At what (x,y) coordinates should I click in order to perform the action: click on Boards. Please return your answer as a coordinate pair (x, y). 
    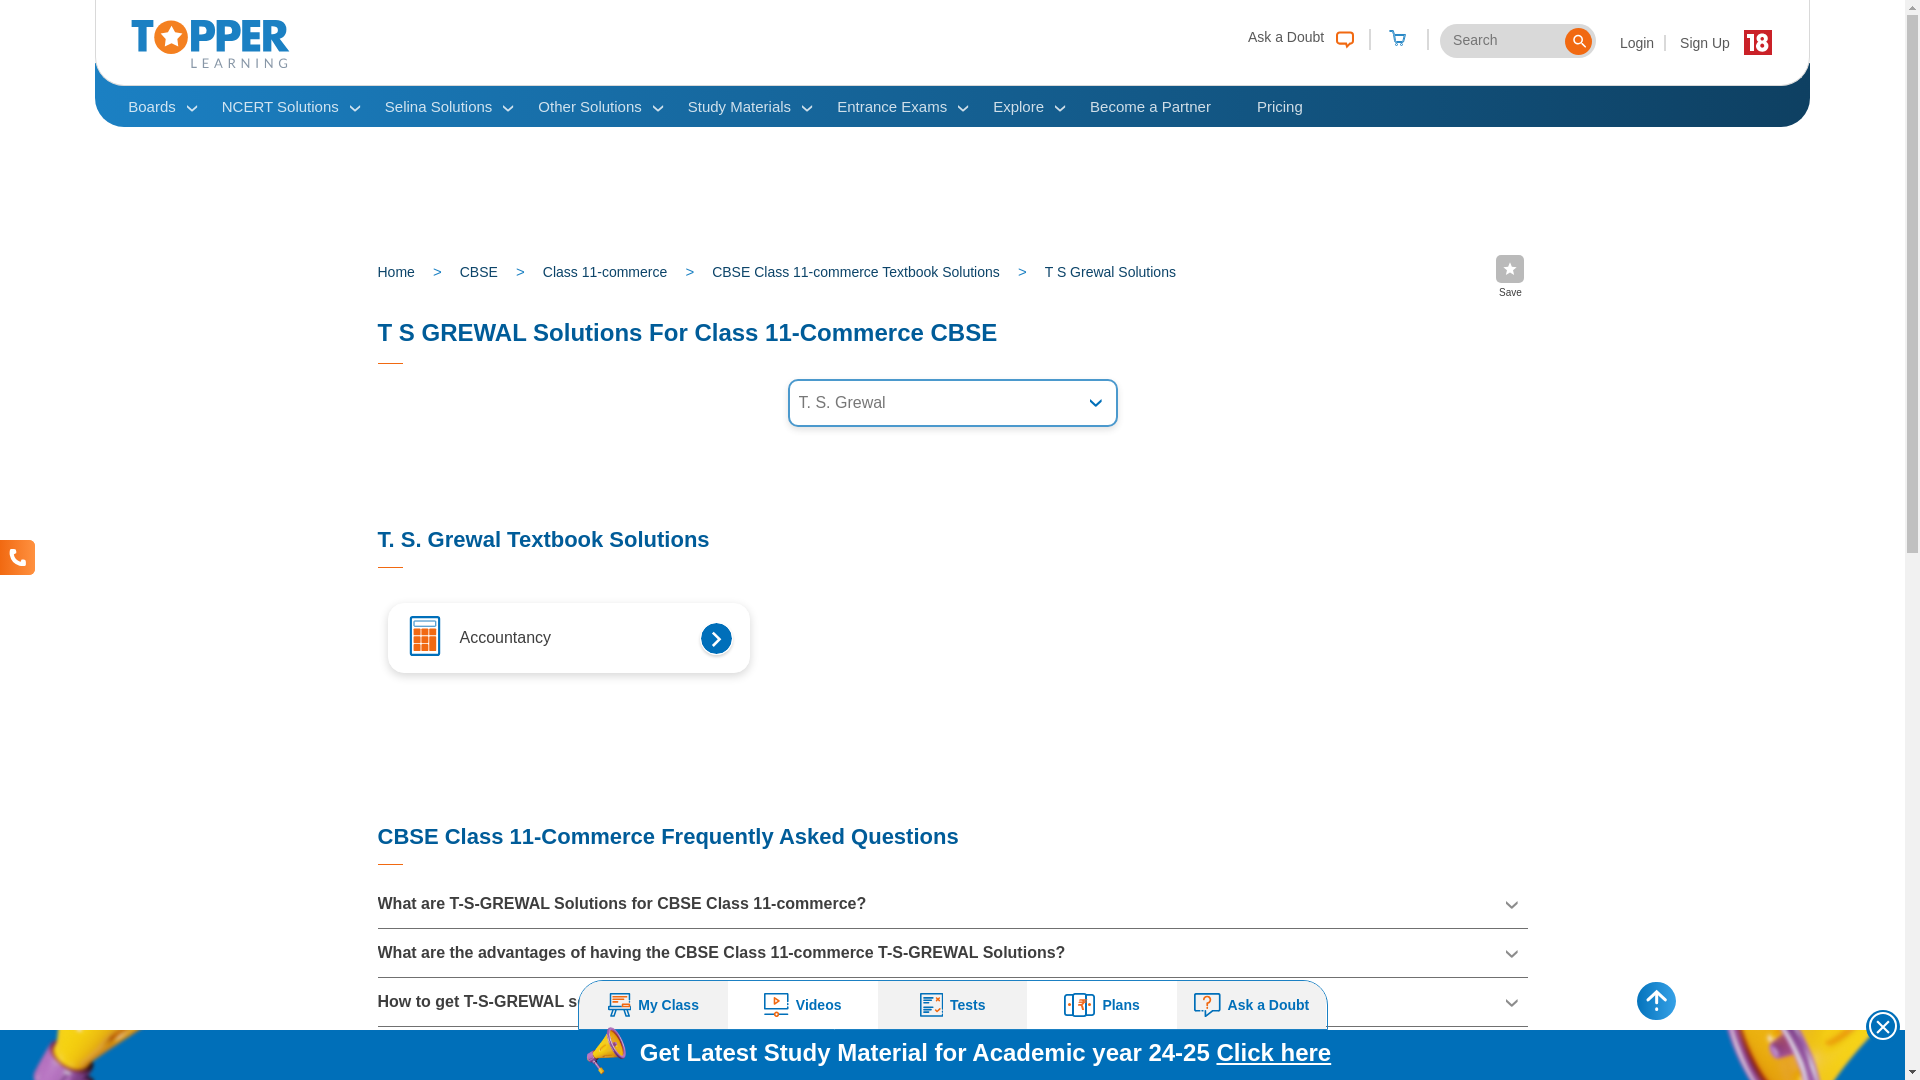
    Looking at the image, I should click on (151, 106).